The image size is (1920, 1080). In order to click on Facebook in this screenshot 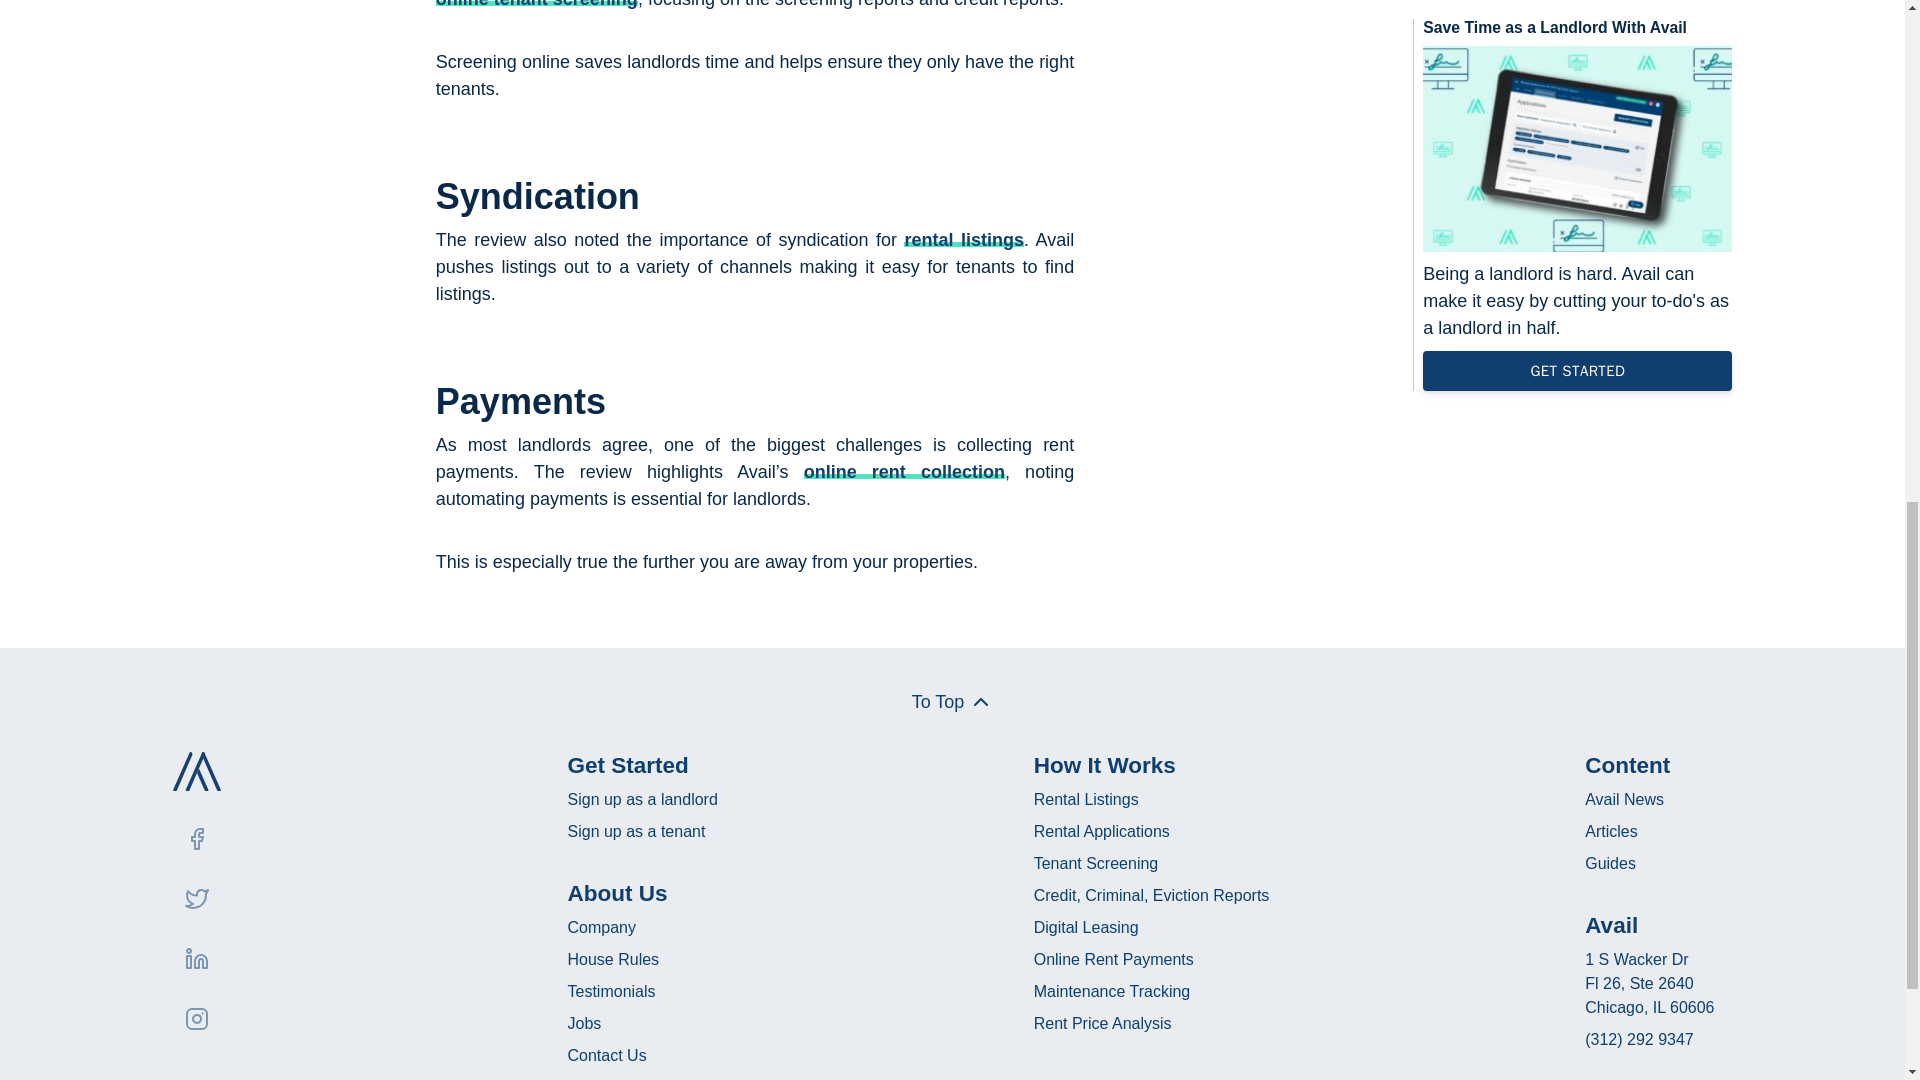, I will do `click(196, 839)`.